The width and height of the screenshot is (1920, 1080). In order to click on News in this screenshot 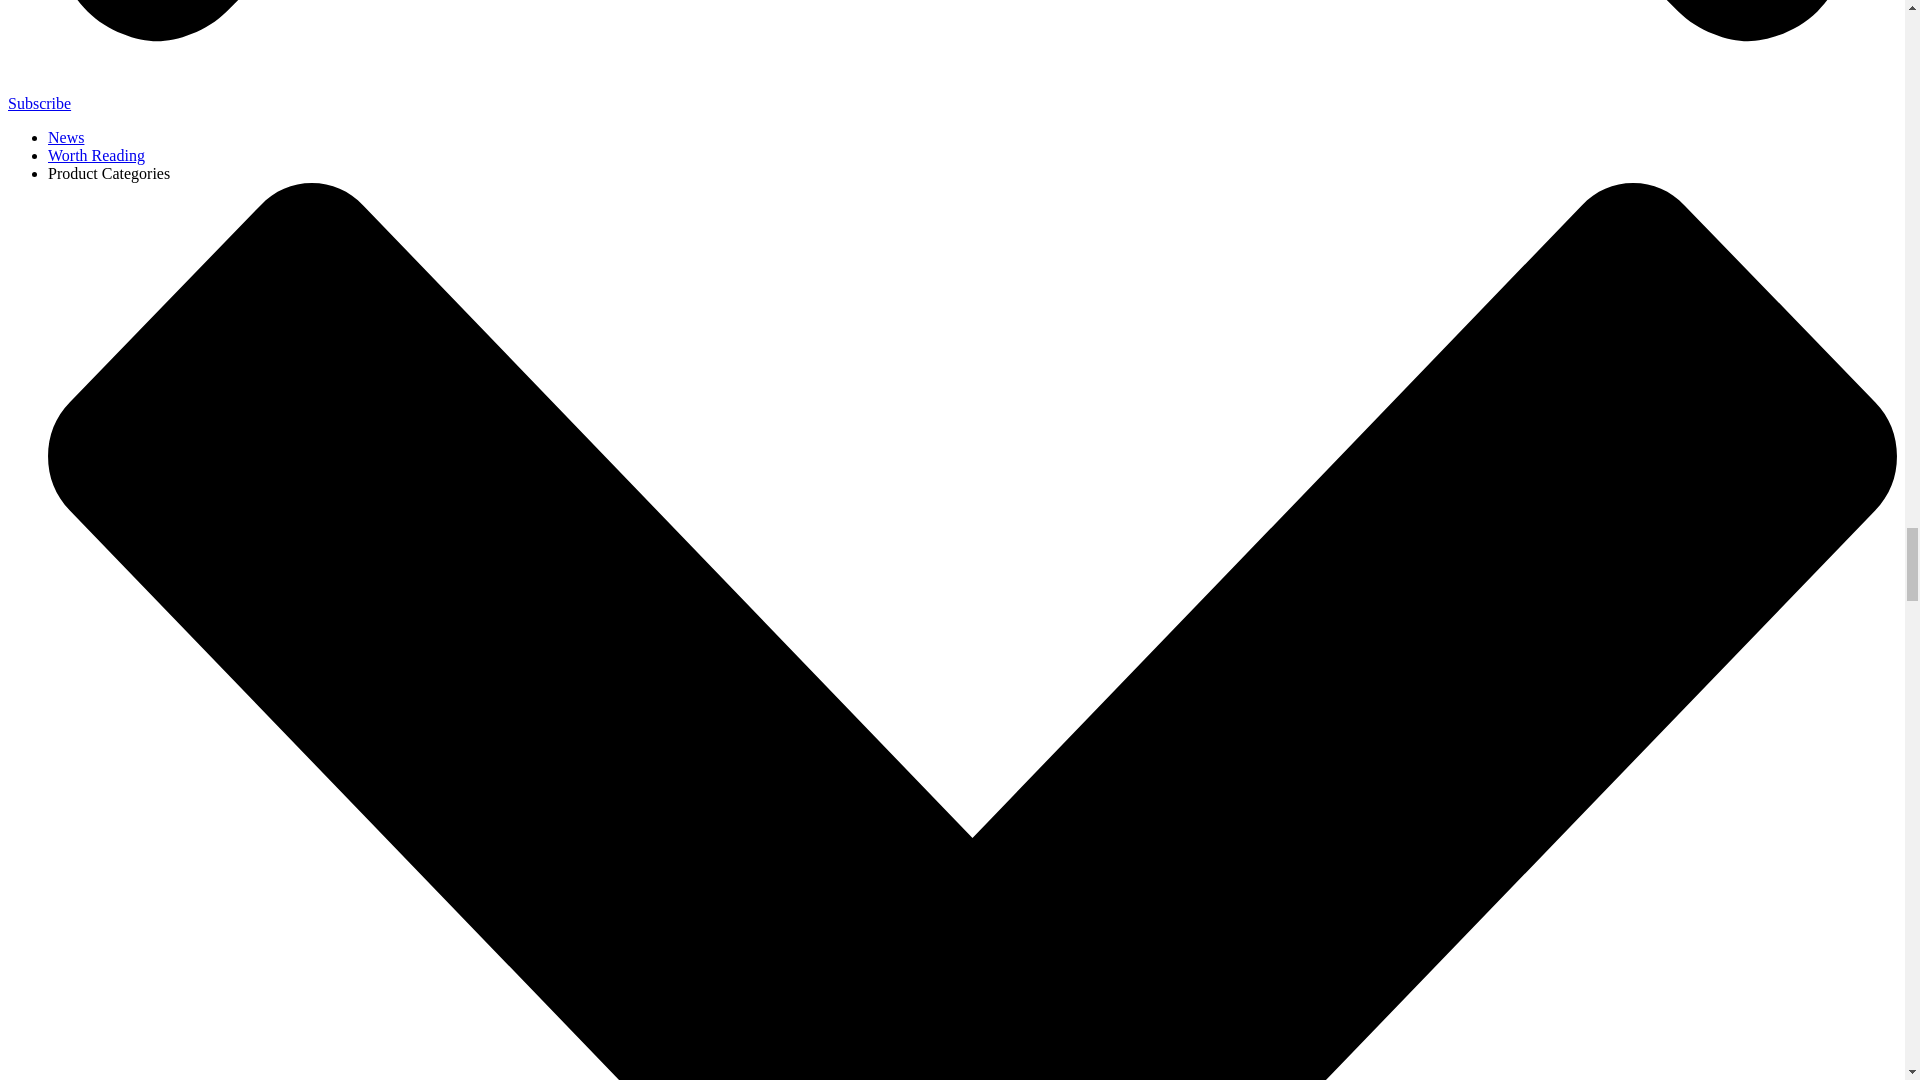, I will do `click(66, 136)`.